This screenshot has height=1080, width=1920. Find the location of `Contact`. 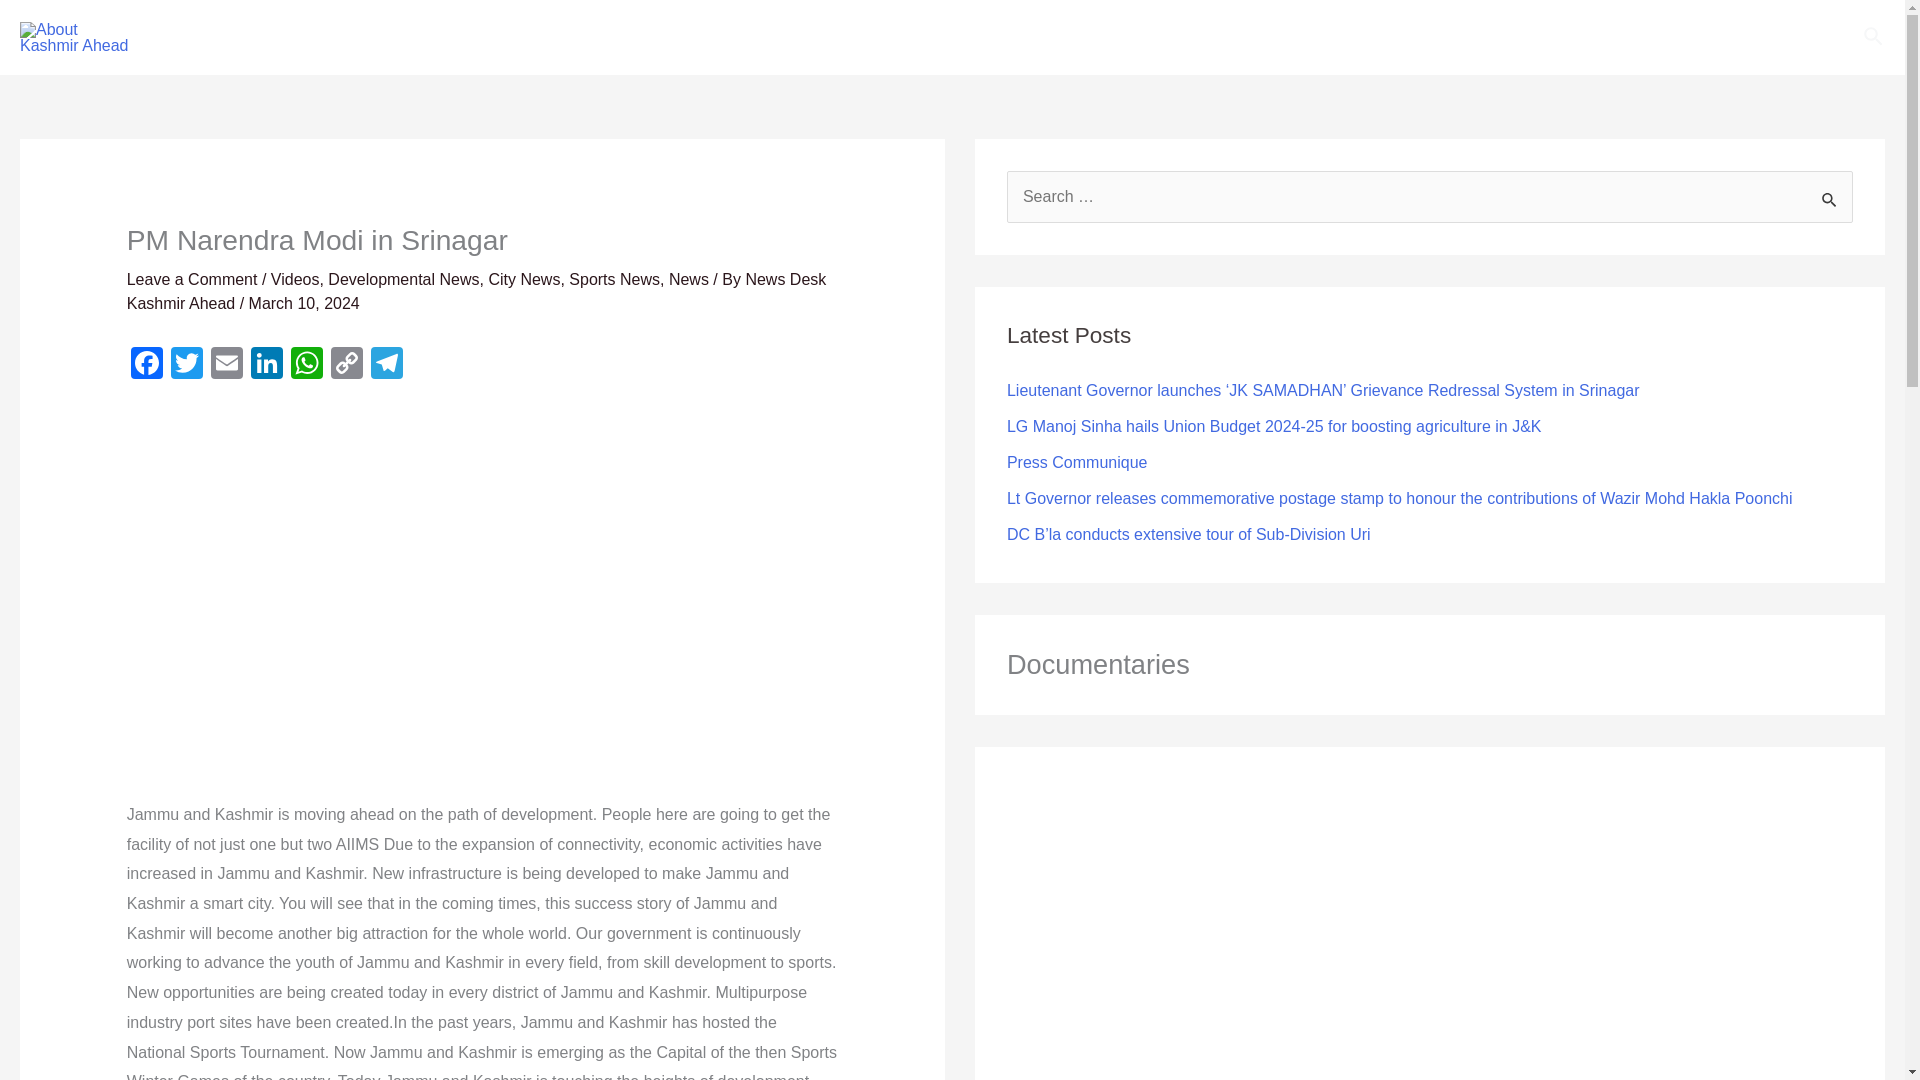

Contact is located at coordinates (636, 37).